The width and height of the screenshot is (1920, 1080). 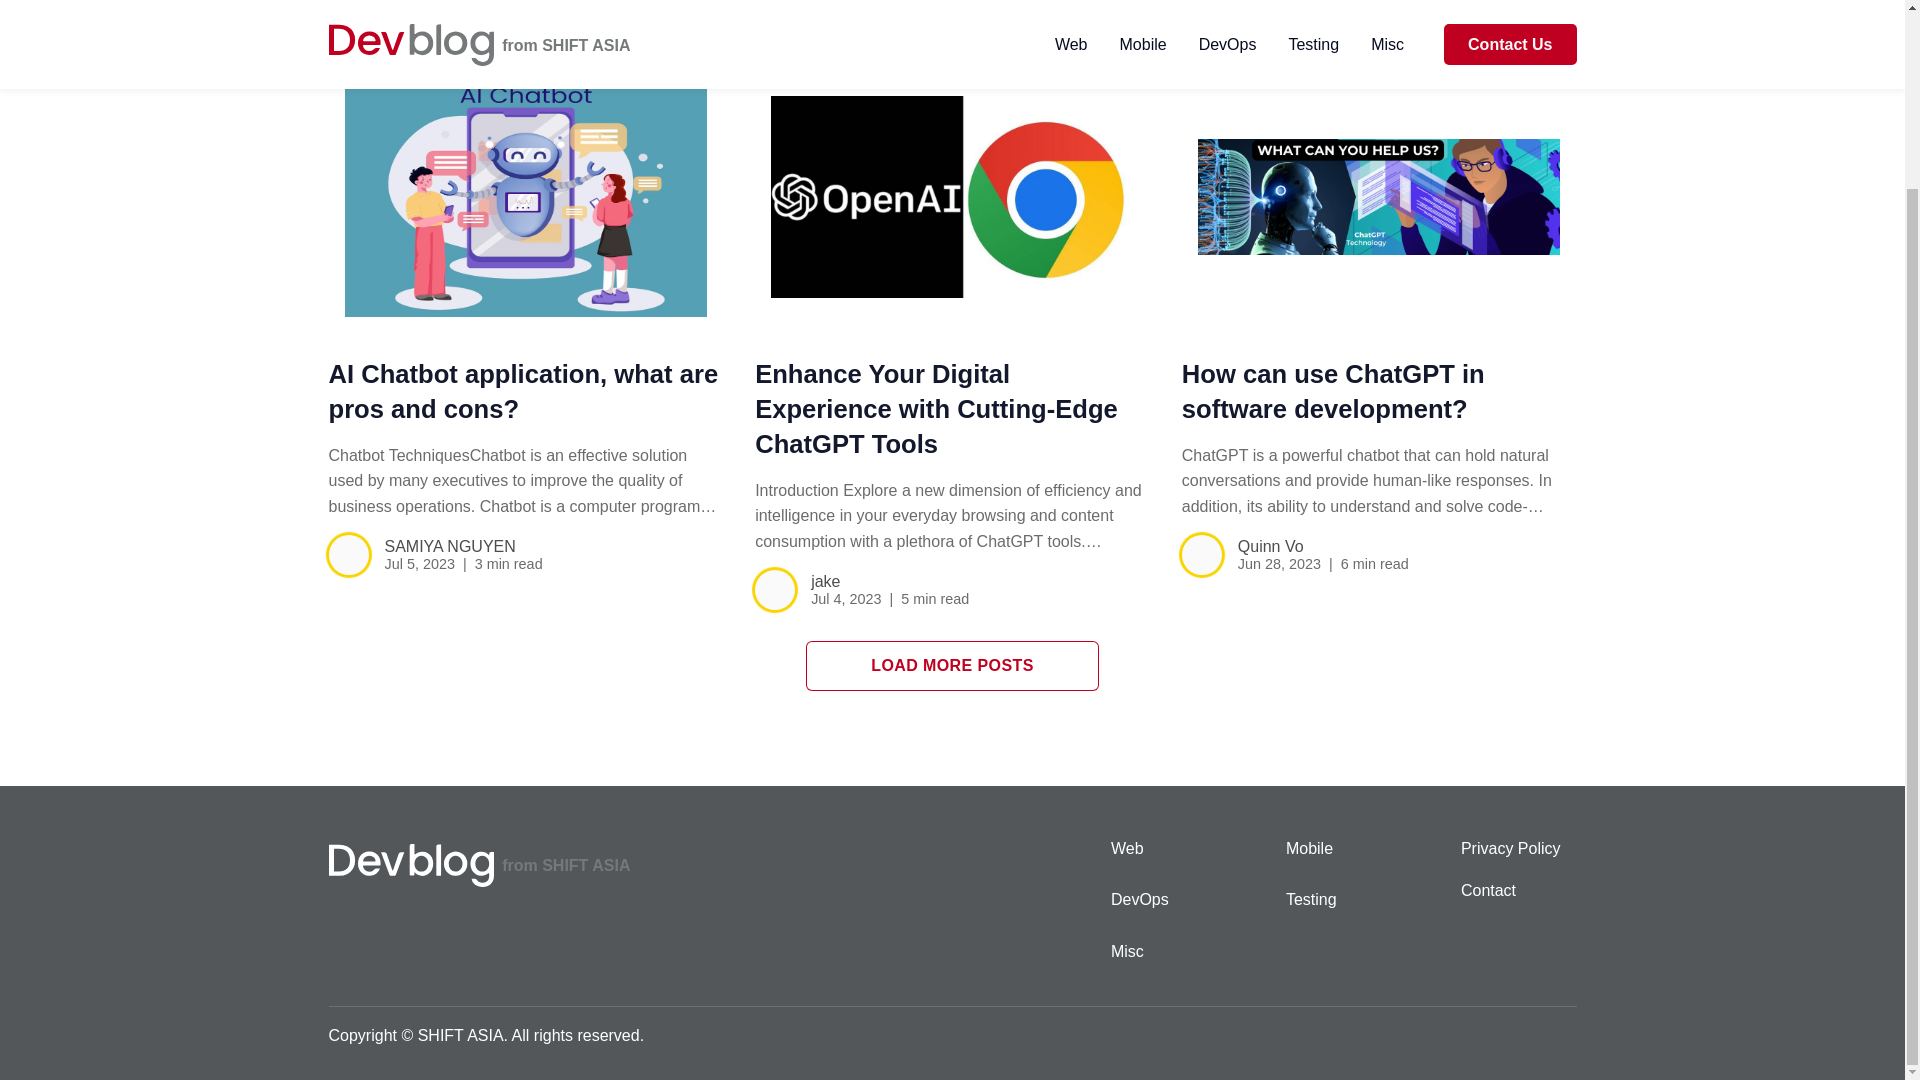 I want to click on LOAD MORE POSTS, so click(x=951, y=666).